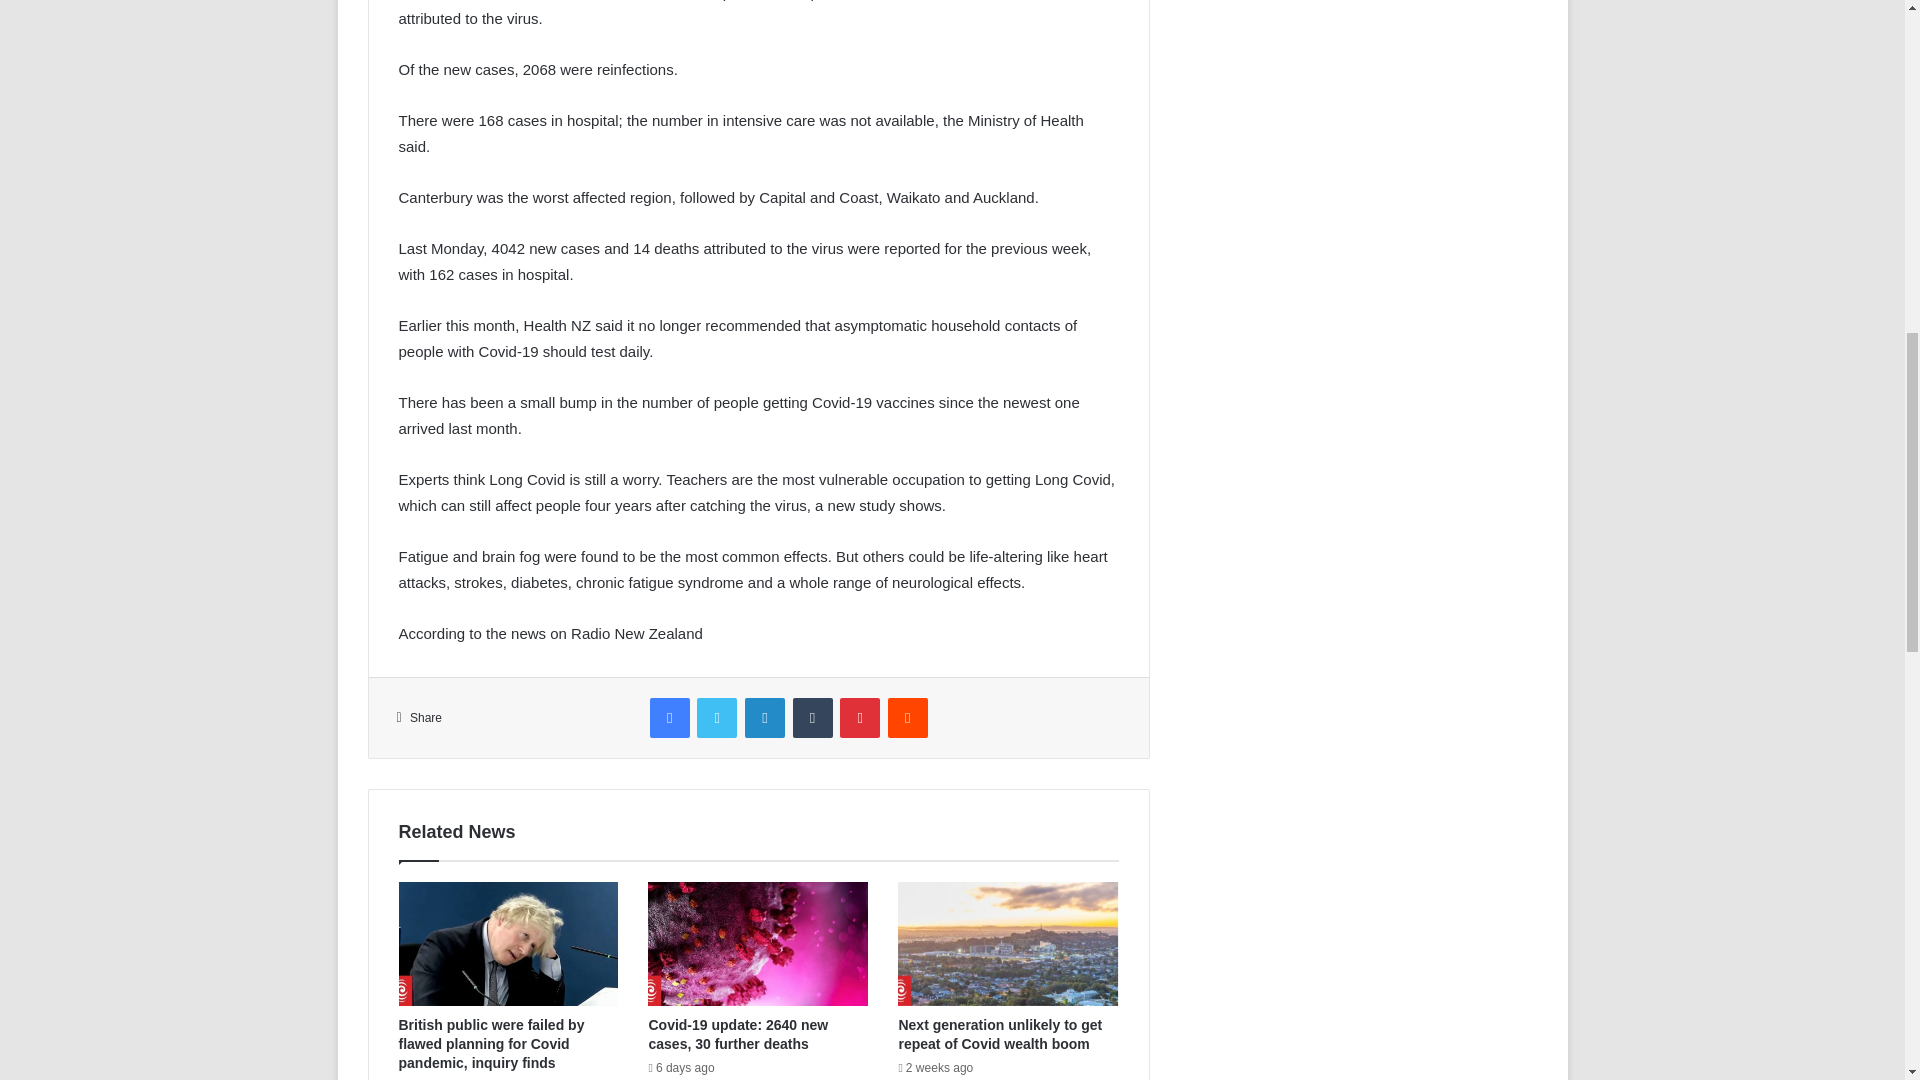 The image size is (1920, 1080). I want to click on Next generation unlikely to get repeat of Covid wealth boom, so click(1000, 1034).